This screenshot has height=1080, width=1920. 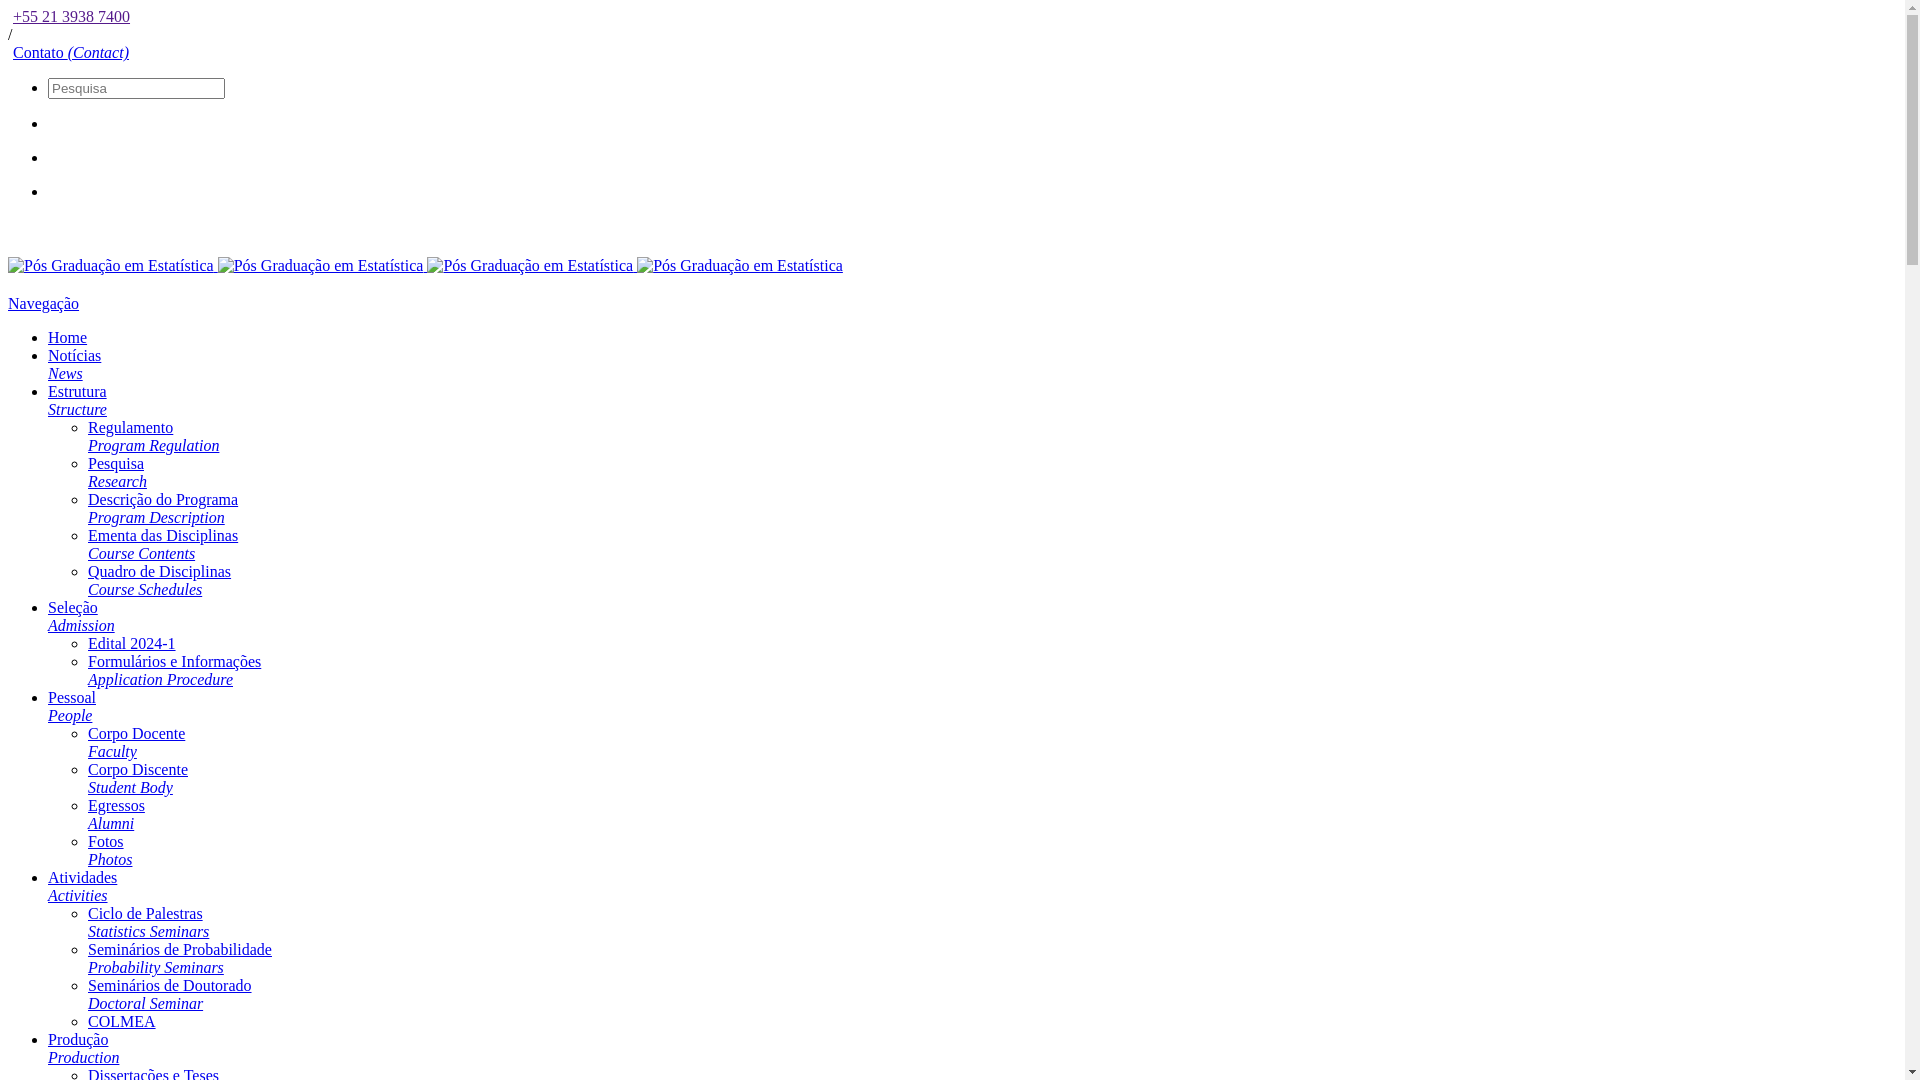 I want to click on Corpo Docente
Faculty, so click(x=136, y=742).